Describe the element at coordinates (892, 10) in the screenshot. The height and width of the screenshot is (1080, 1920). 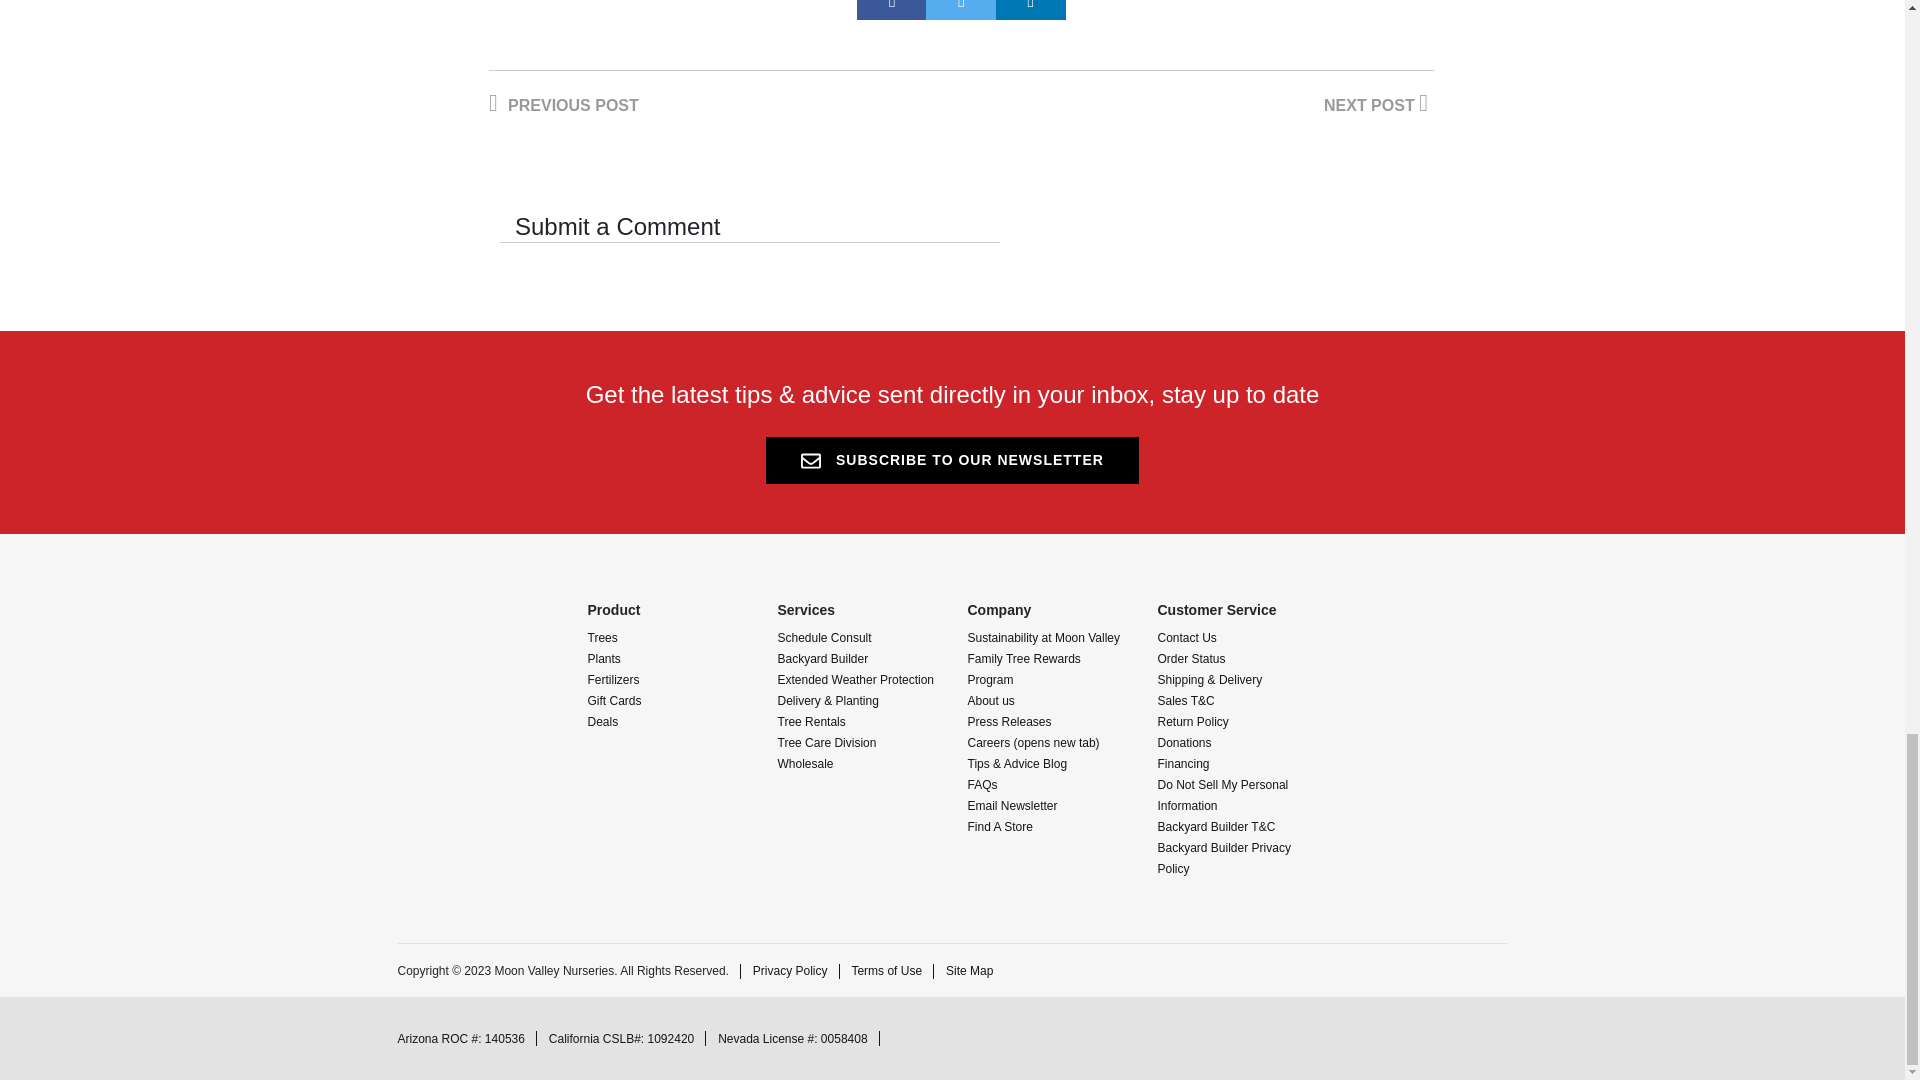
I see `facebook` at that location.